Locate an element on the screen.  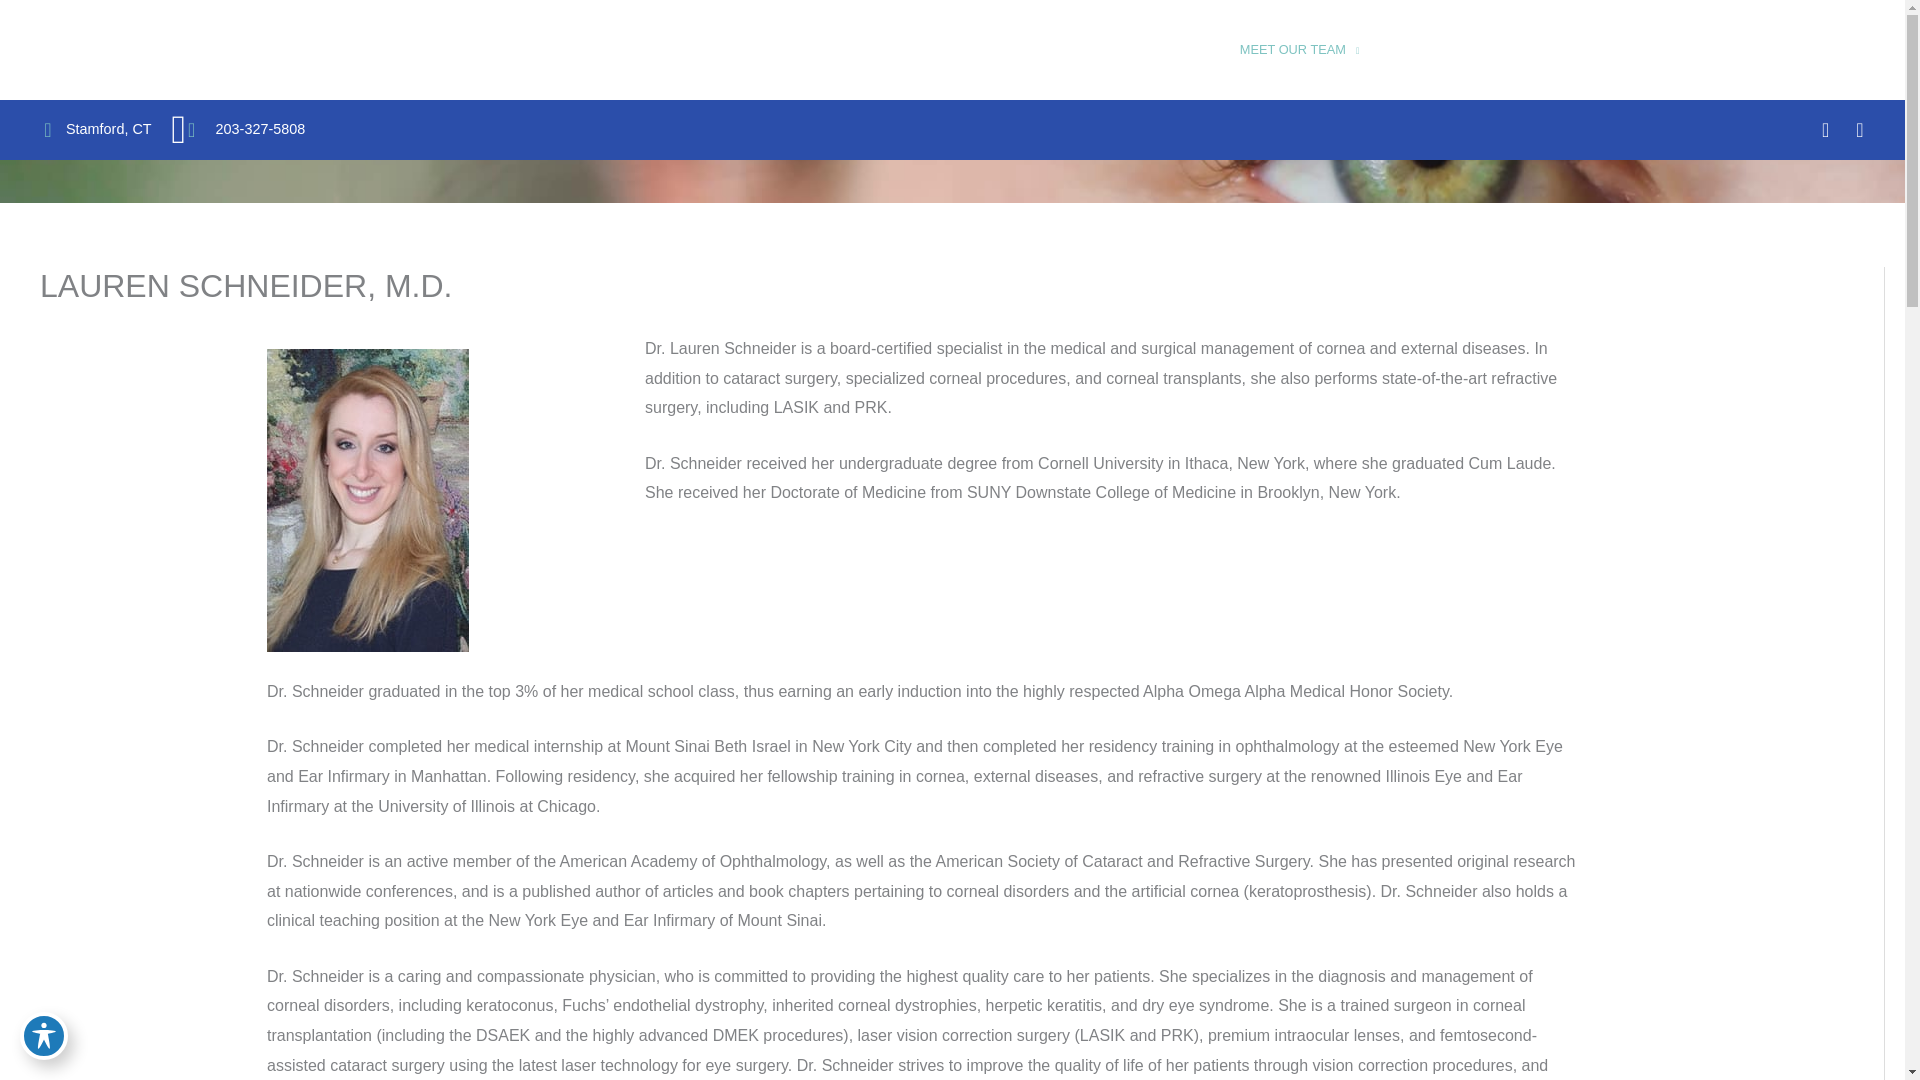
PATIENT RESOURCES is located at coordinates (1676, 50).